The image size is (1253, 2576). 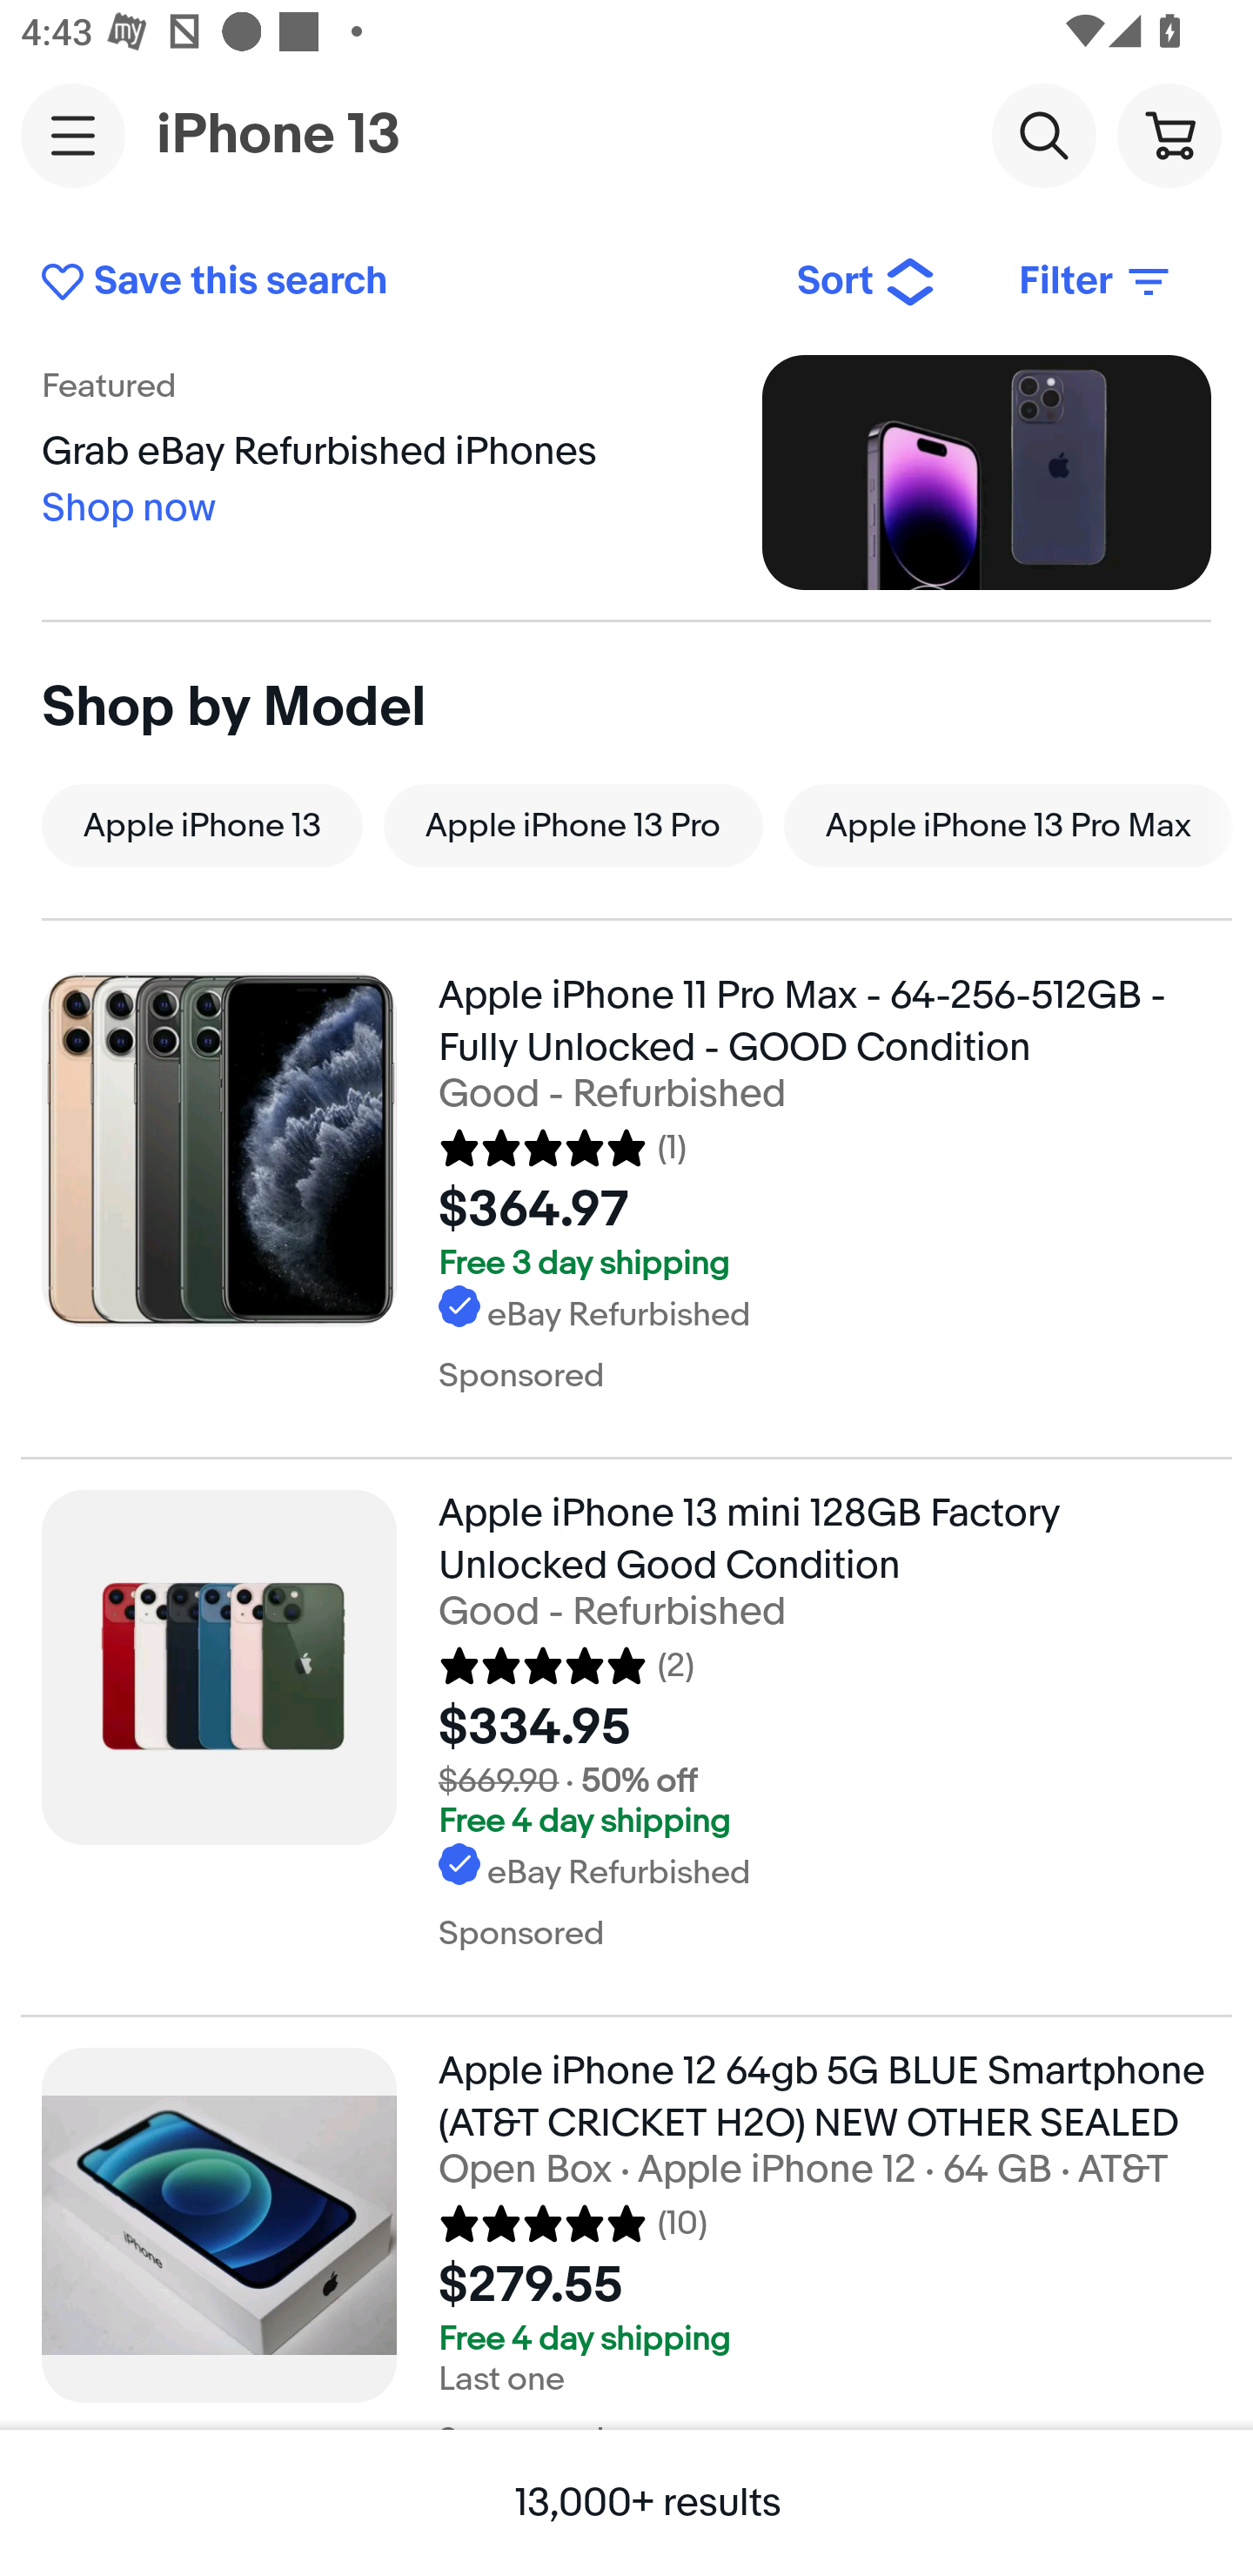 I want to click on Sort, so click(x=867, y=282).